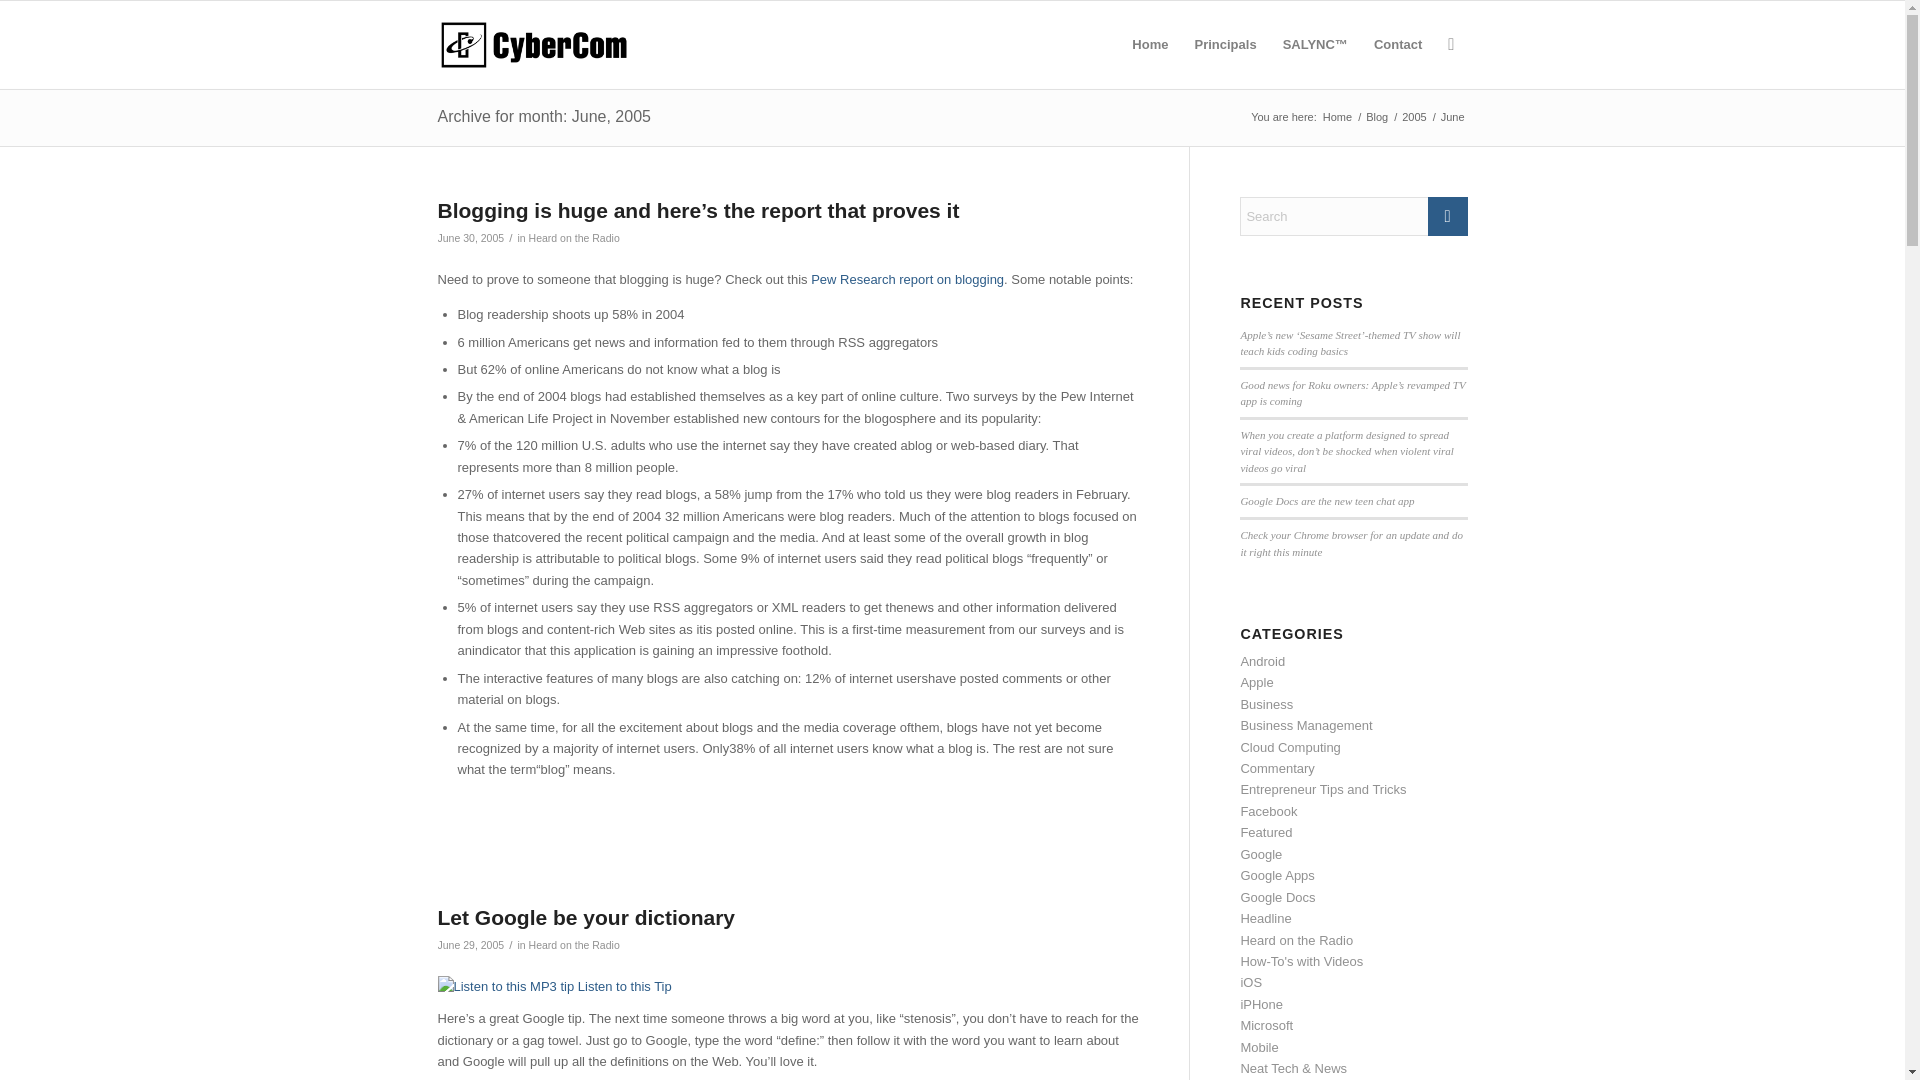 The height and width of the screenshot is (1080, 1920). I want to click on 2005, so click(1414, 118).